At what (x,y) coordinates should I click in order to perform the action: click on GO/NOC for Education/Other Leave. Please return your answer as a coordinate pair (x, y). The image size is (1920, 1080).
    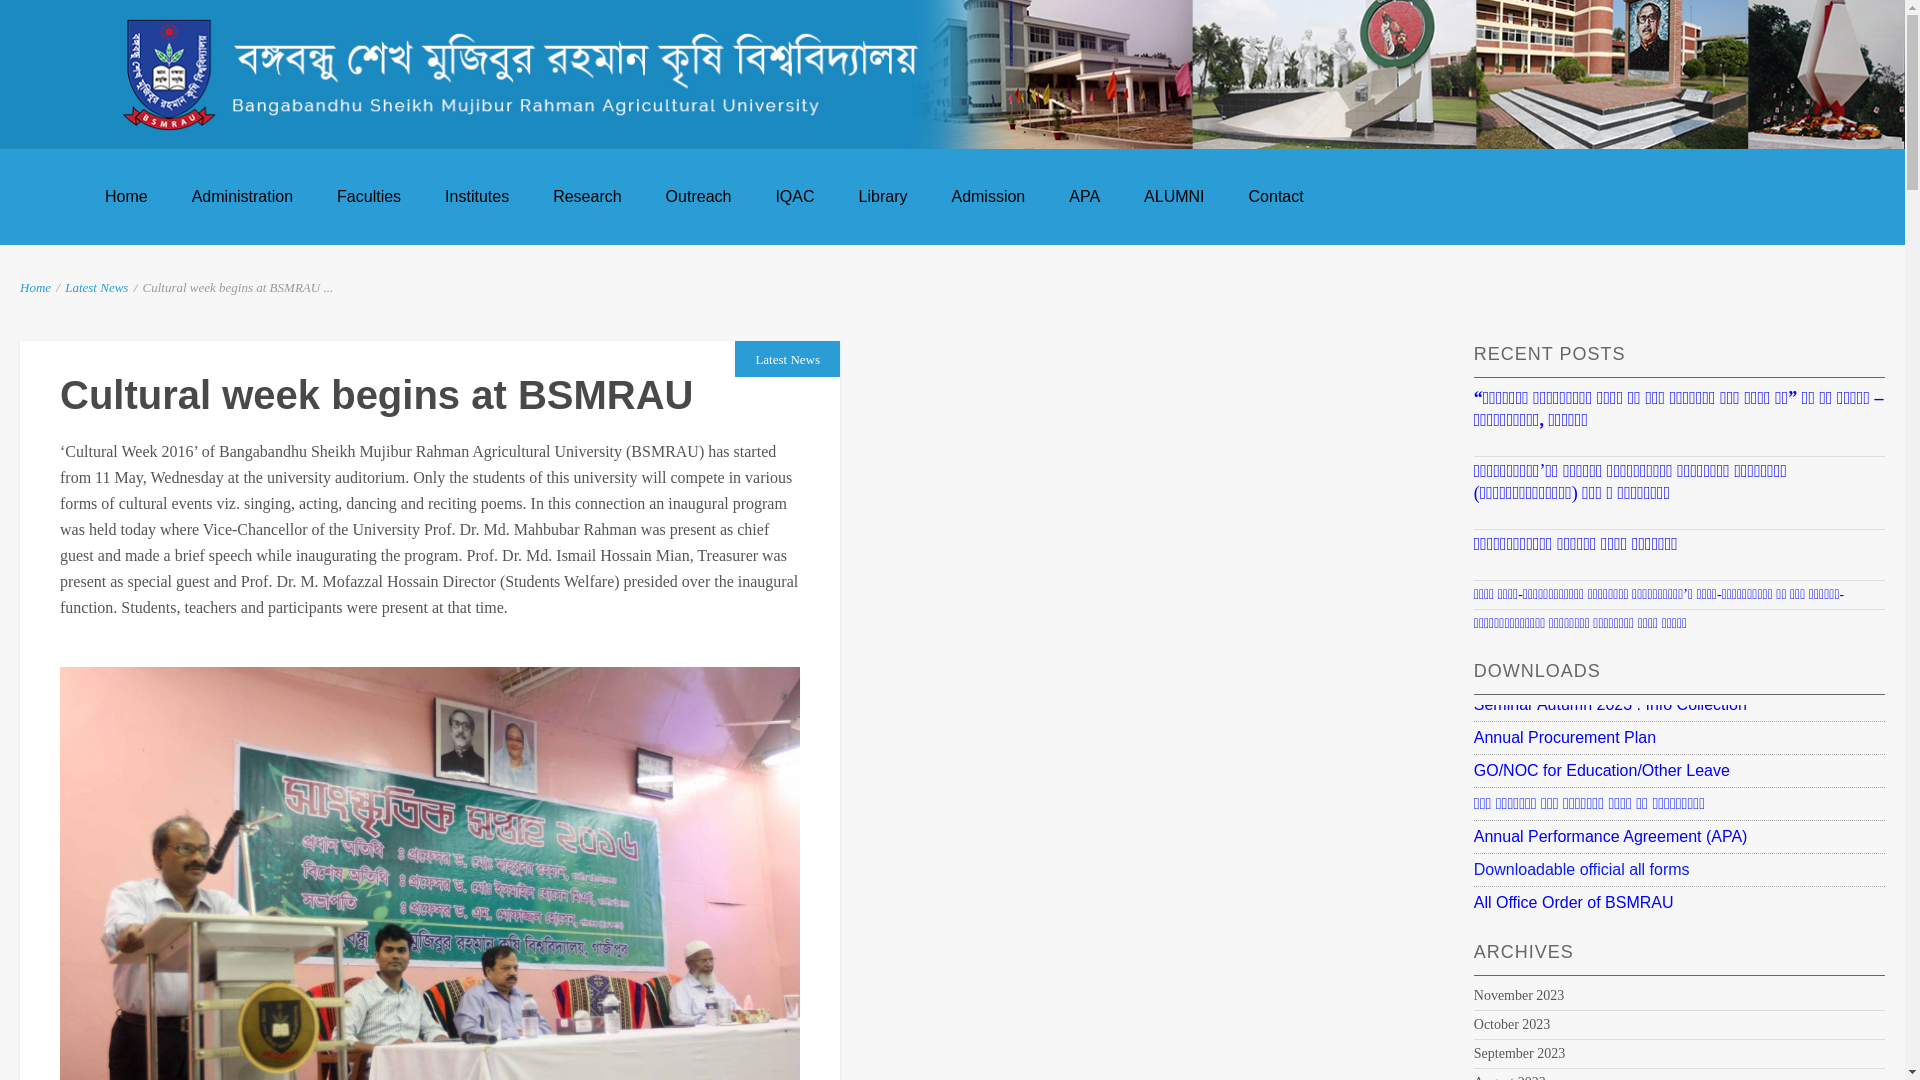
    Looking at the image, I should click on (1602, 770).